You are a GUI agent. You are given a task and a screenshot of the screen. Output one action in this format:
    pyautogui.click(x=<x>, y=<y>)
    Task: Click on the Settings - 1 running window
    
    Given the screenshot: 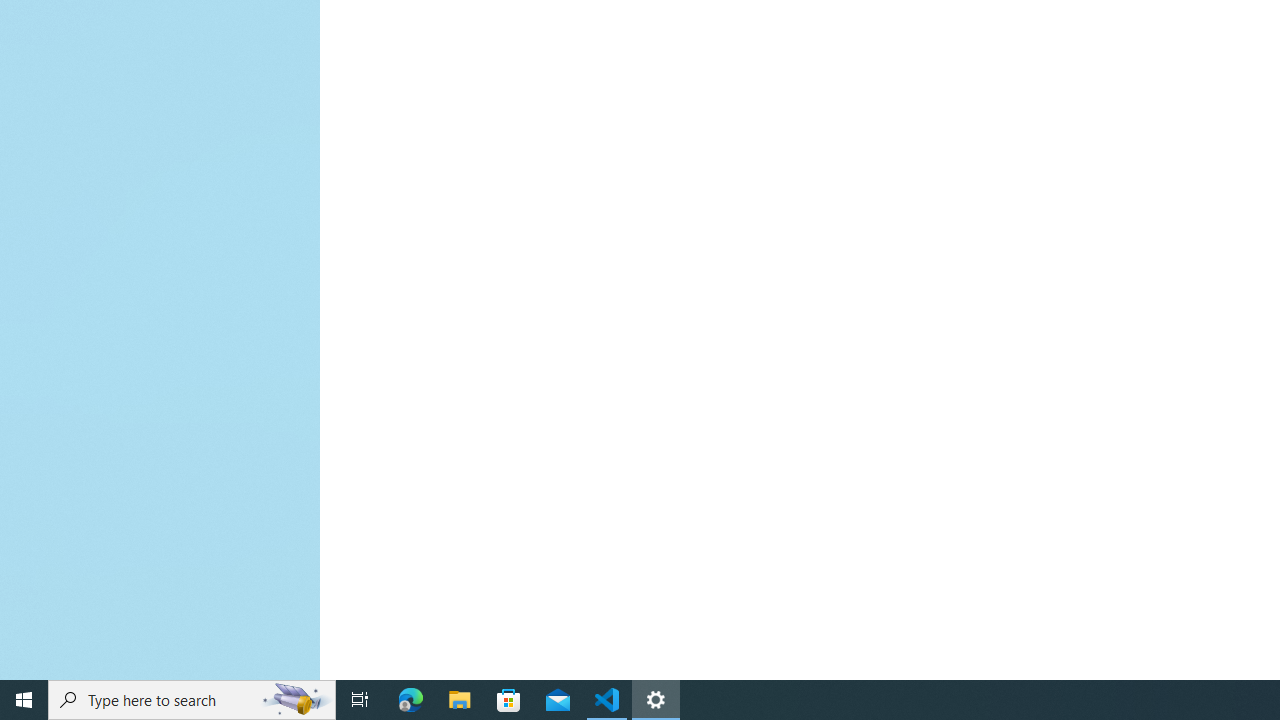 What is the action you would take?
    pyautogui.click(x=656, y=700)
    